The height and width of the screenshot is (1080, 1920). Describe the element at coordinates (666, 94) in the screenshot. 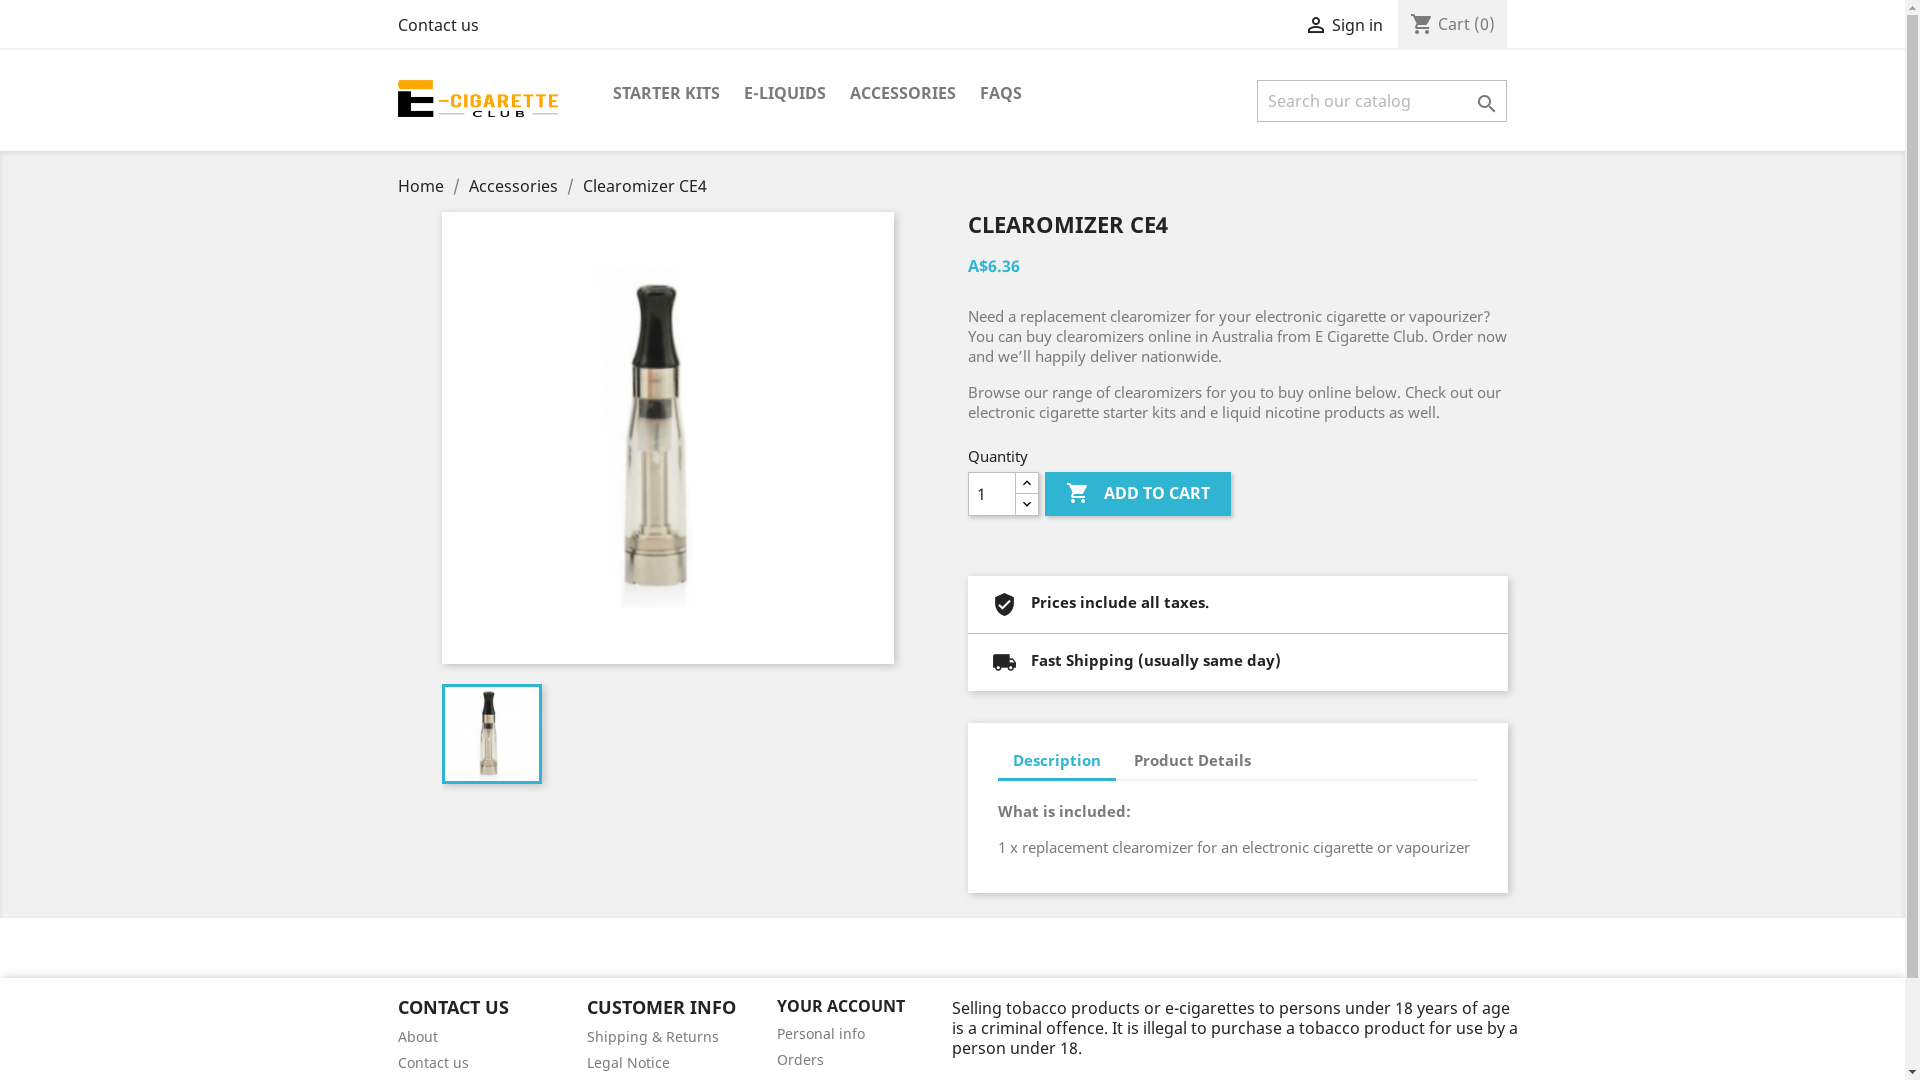

I see `STARTER KITS` at that location.